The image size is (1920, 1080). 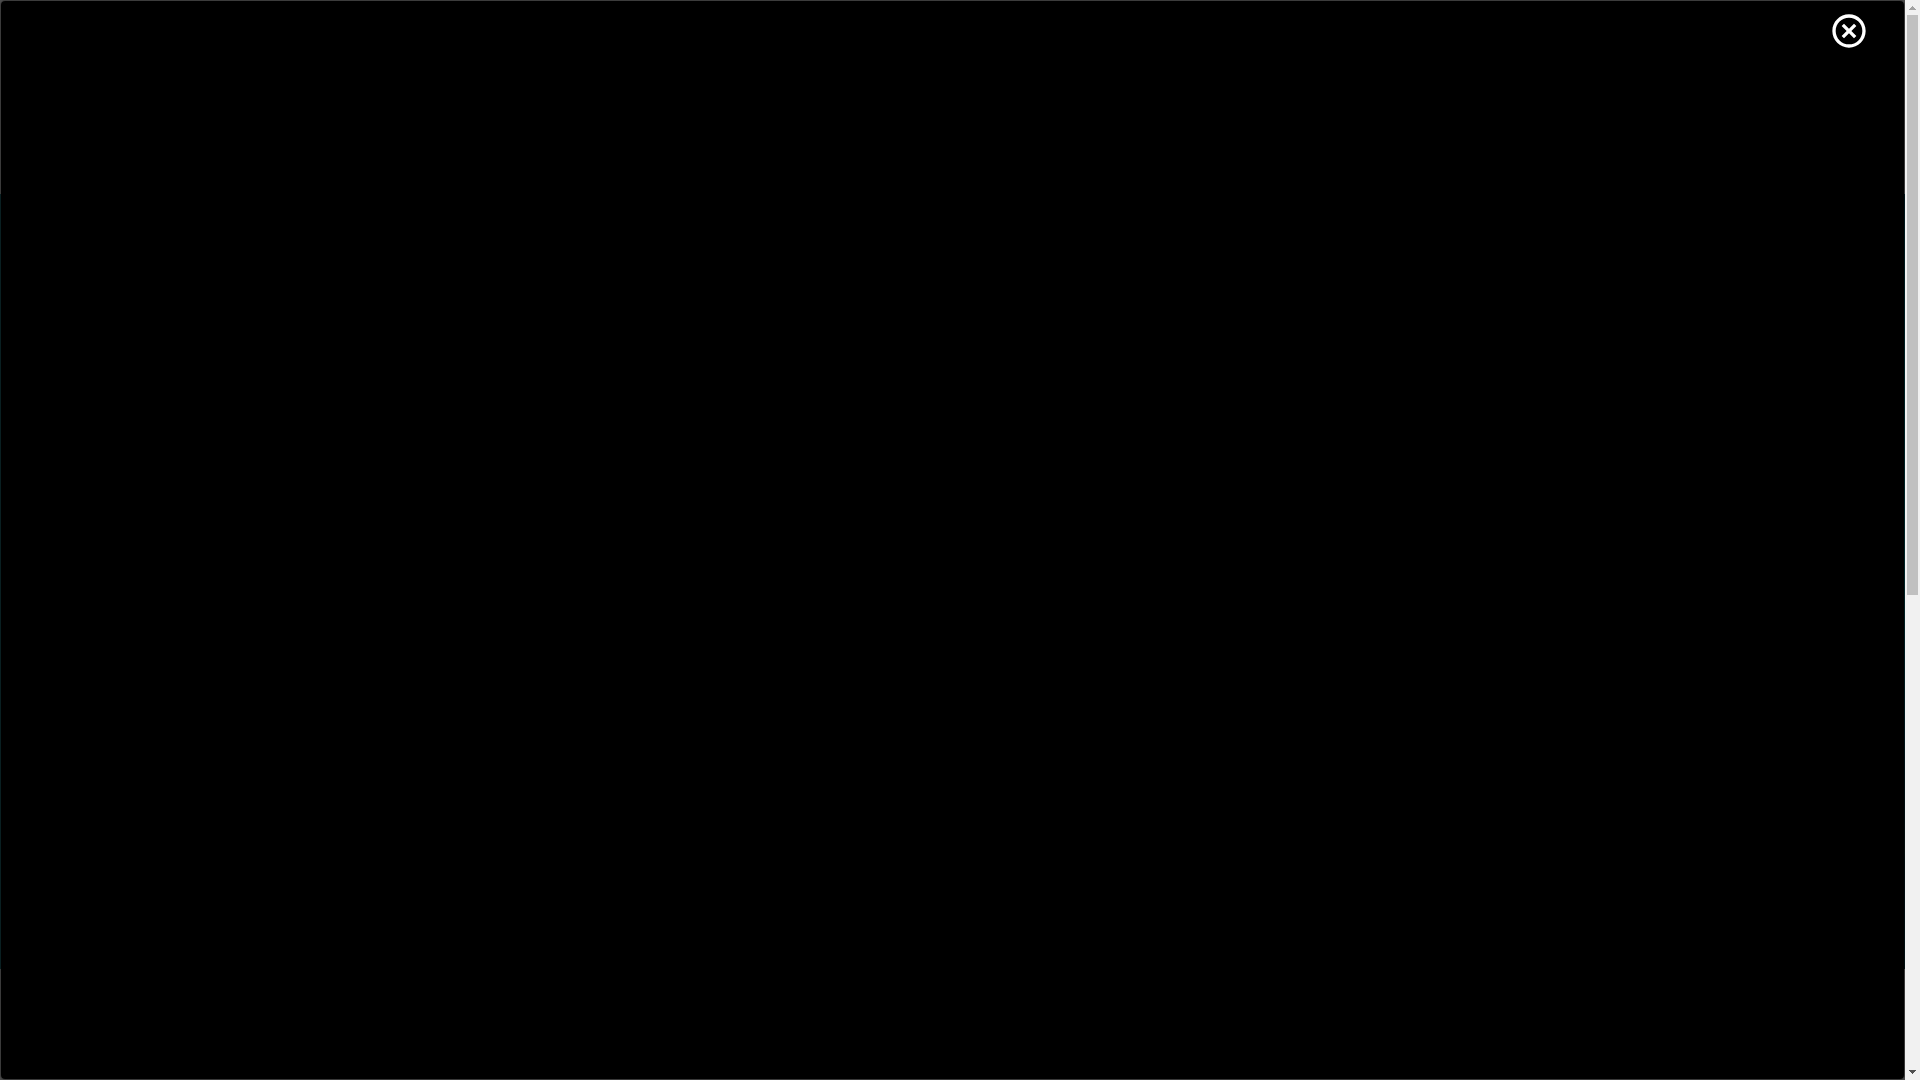 I want to click on Accueil, so click(x=526, y=72).